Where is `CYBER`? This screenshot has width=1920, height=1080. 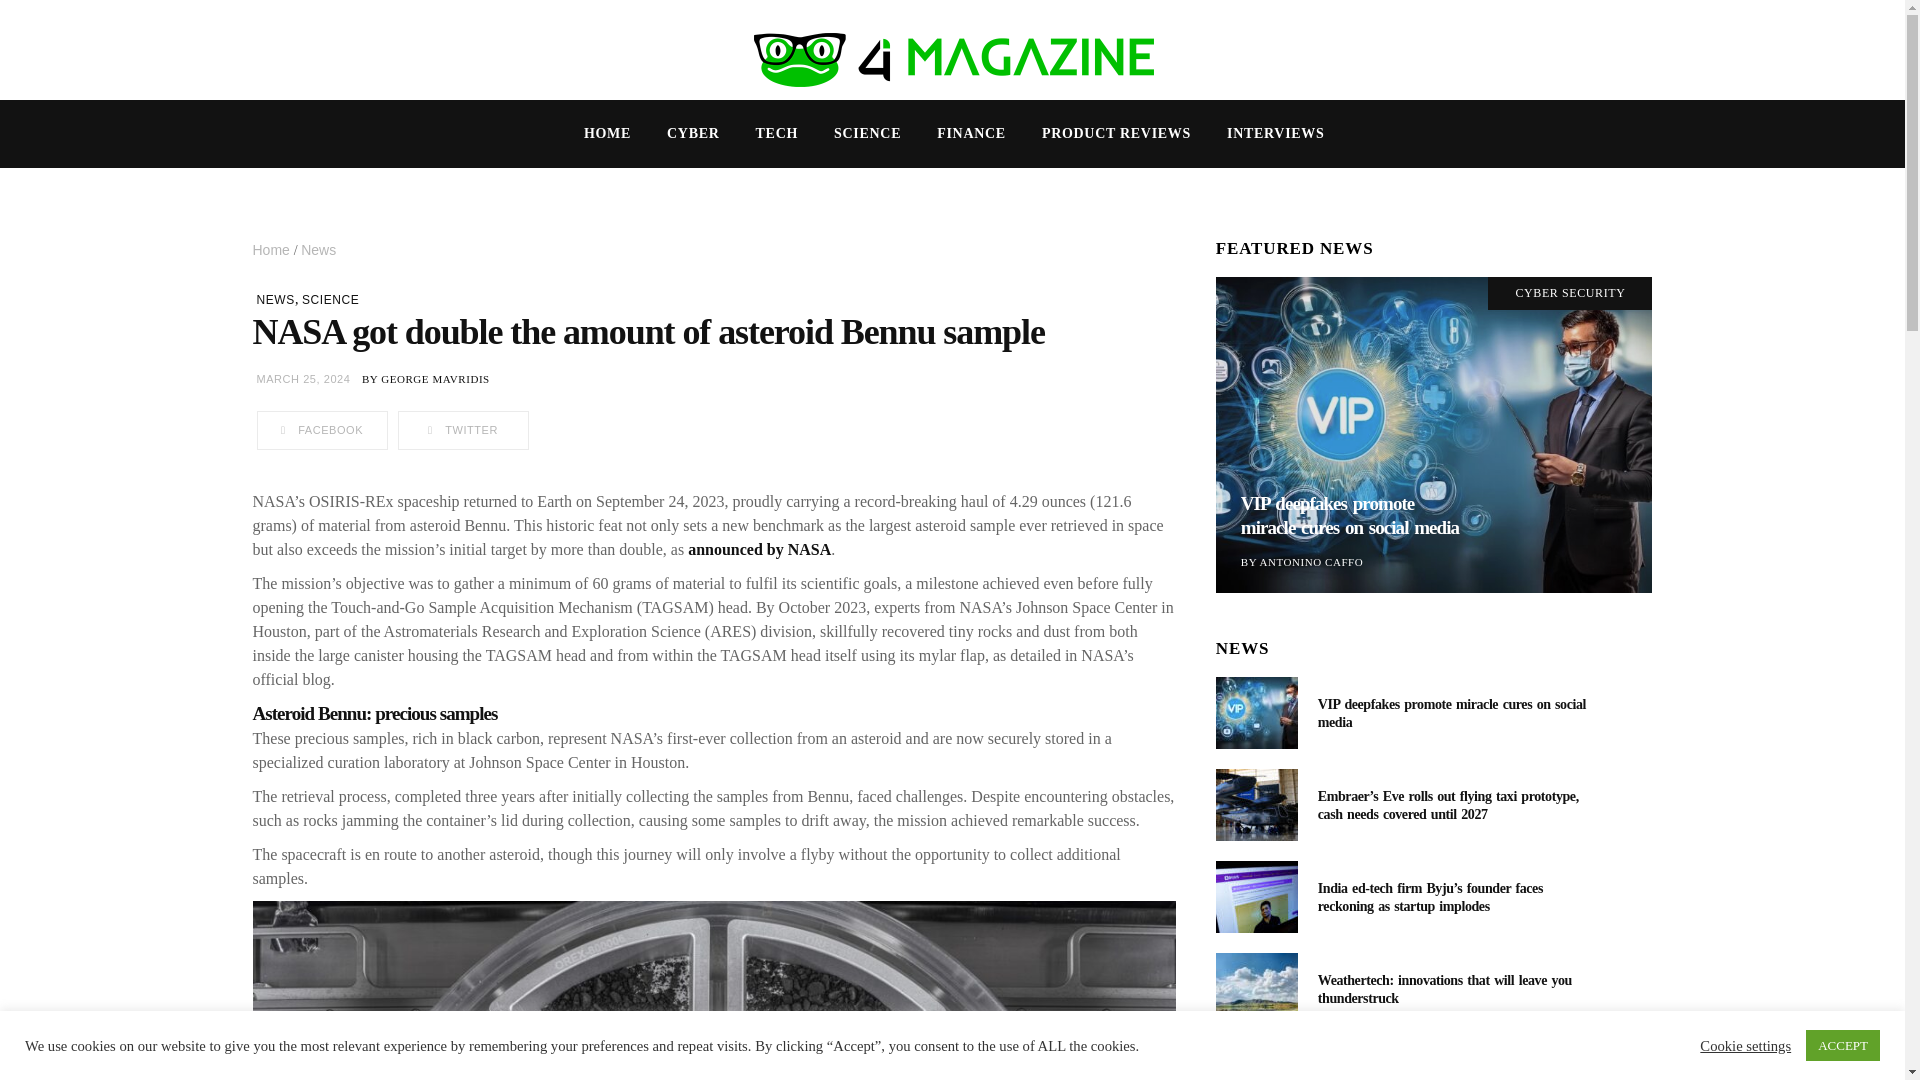 CYBER is located at coordinates (692, 134).